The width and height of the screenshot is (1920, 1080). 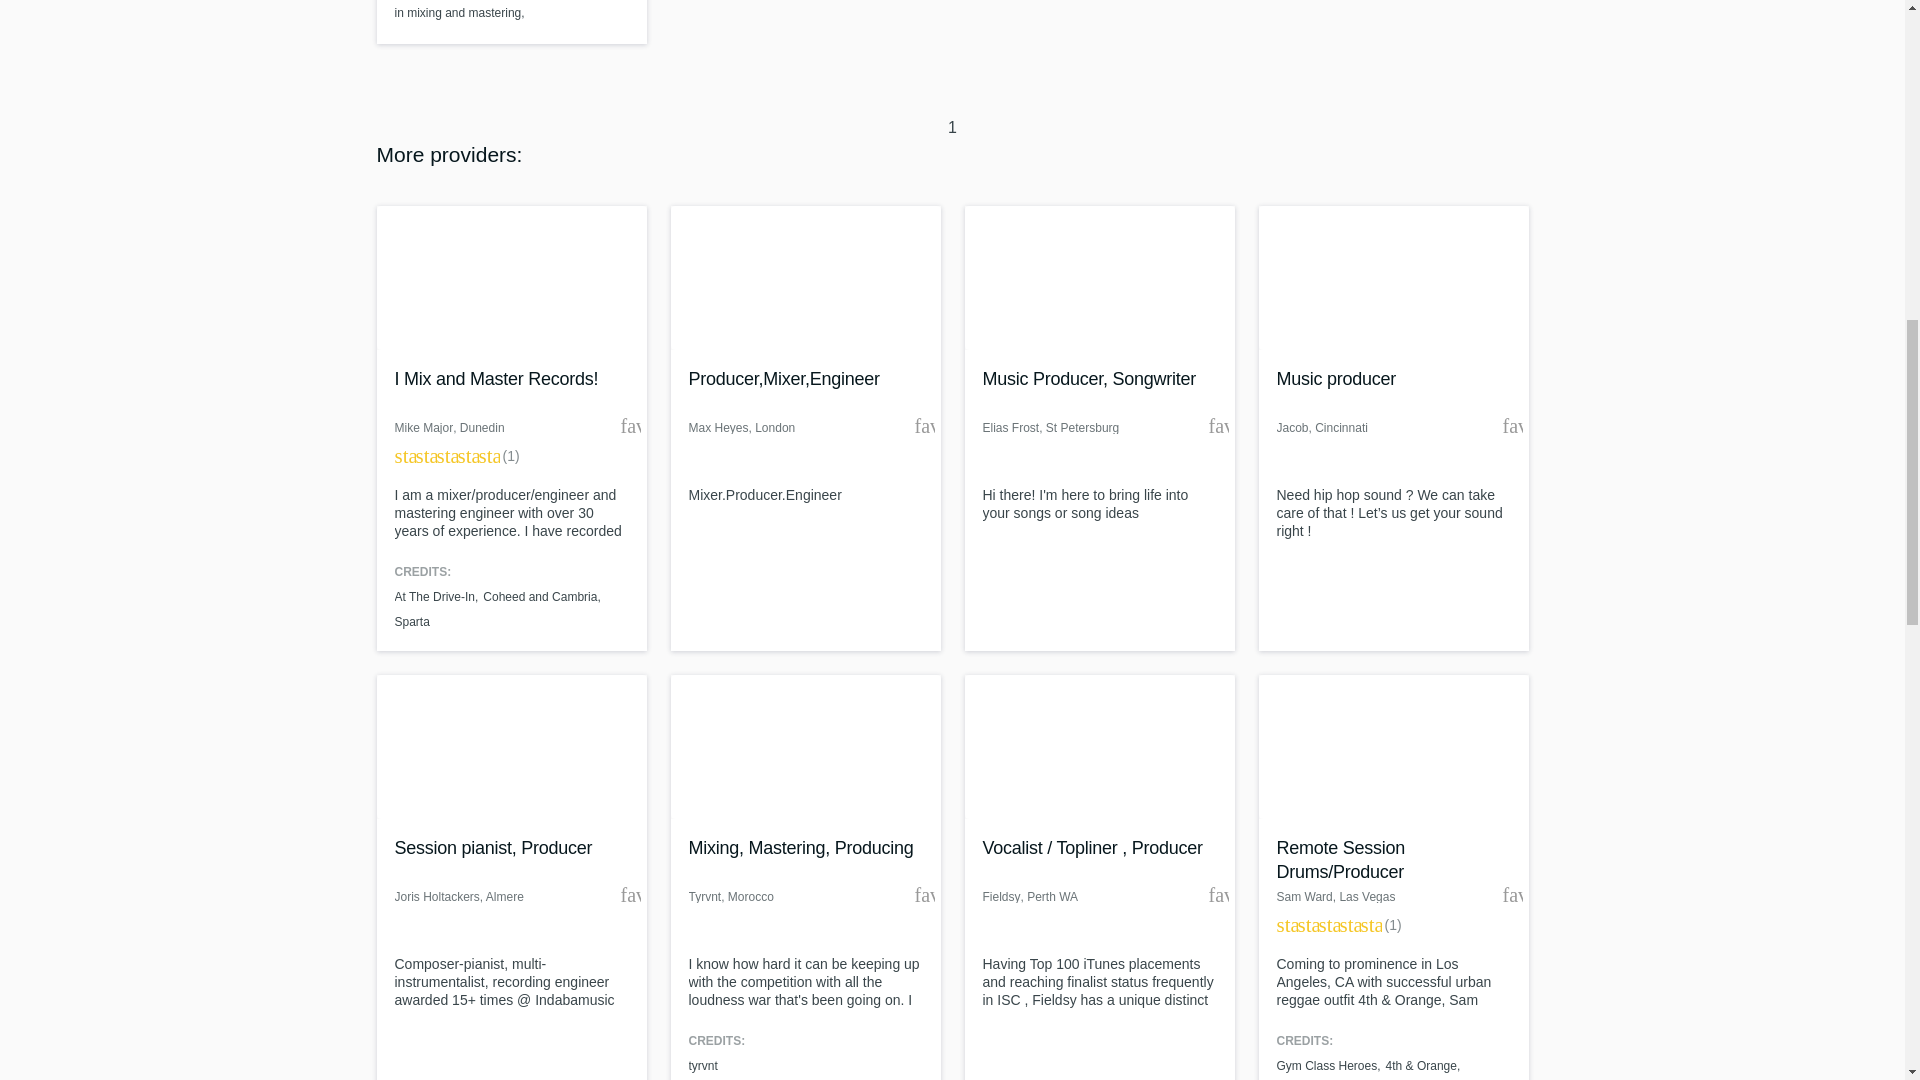 I want to click on Add to favorites, so click(x=1512, y=894).